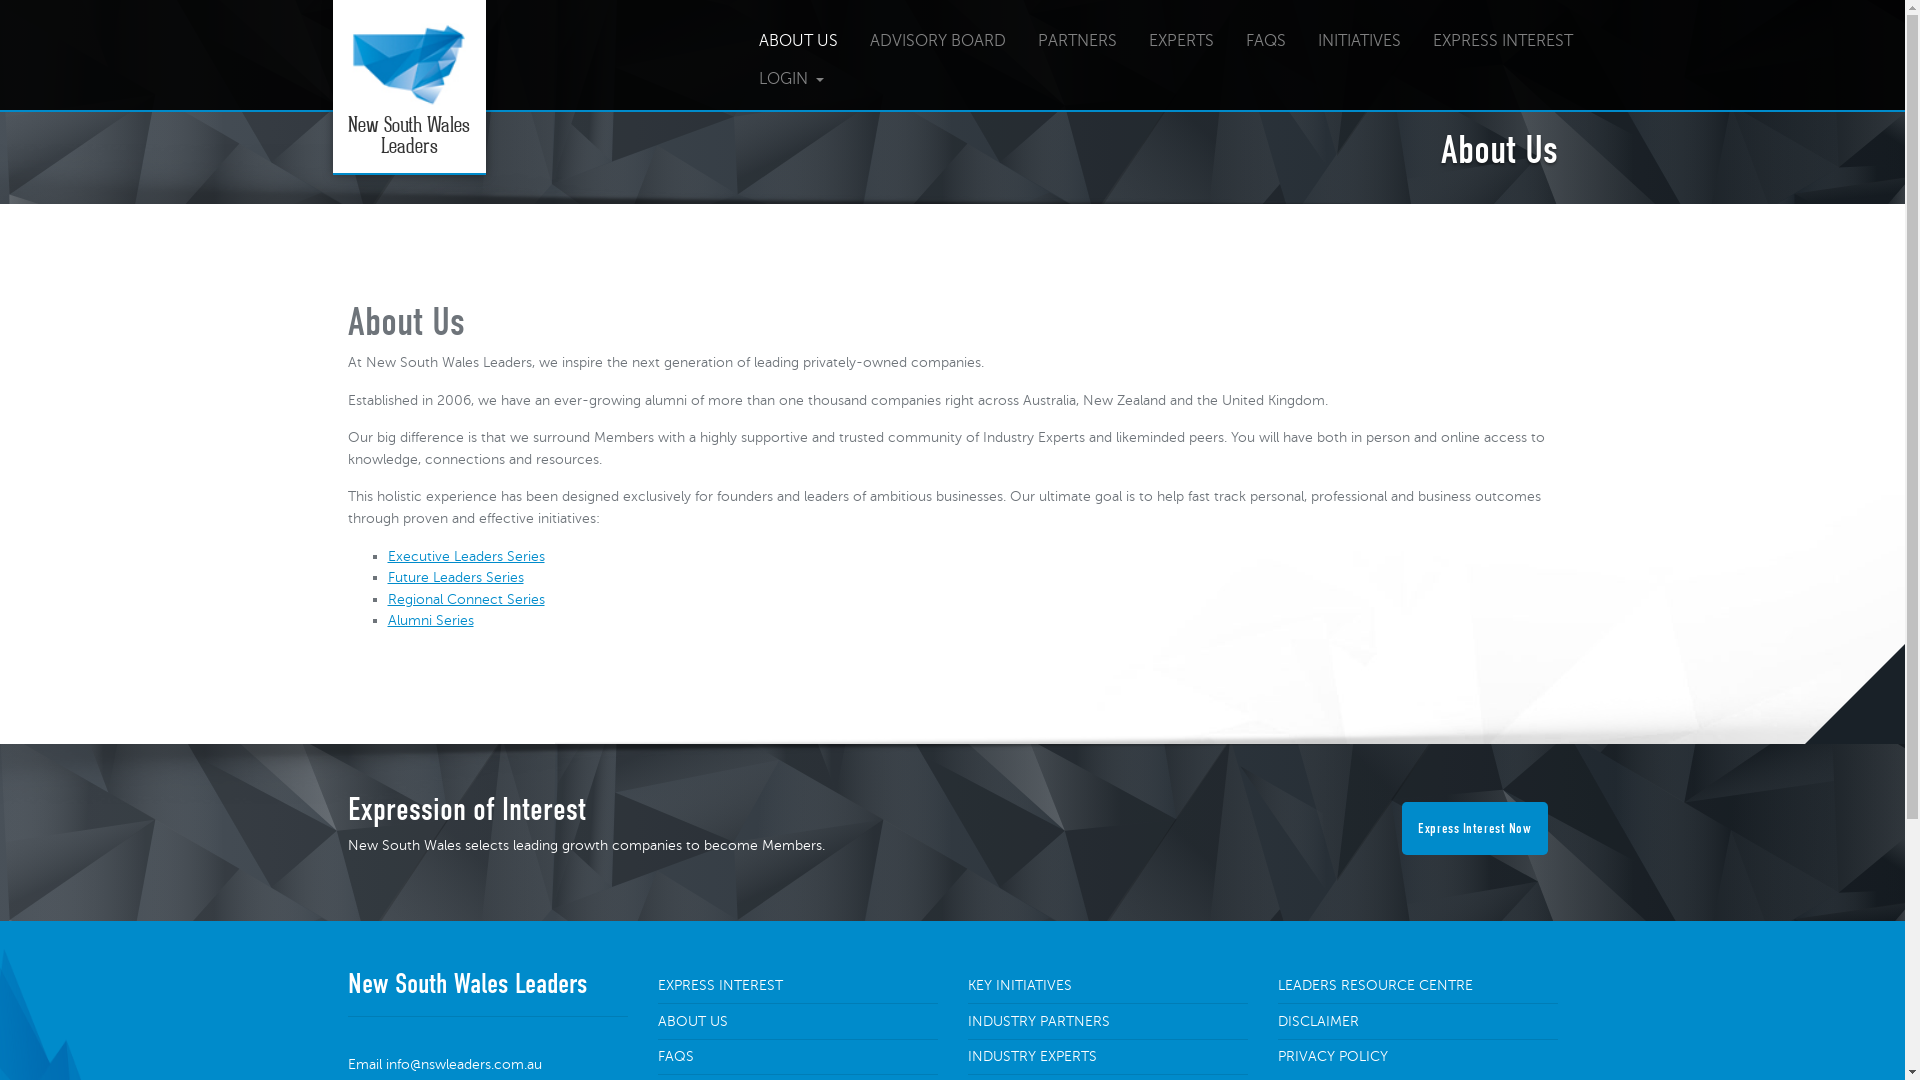 This screenshot has width=1920, height=1080. What do you see at coordinates (466, 556) in the screenshot?
I see `Executive Leaders Series` at bounding box center [466, 556].